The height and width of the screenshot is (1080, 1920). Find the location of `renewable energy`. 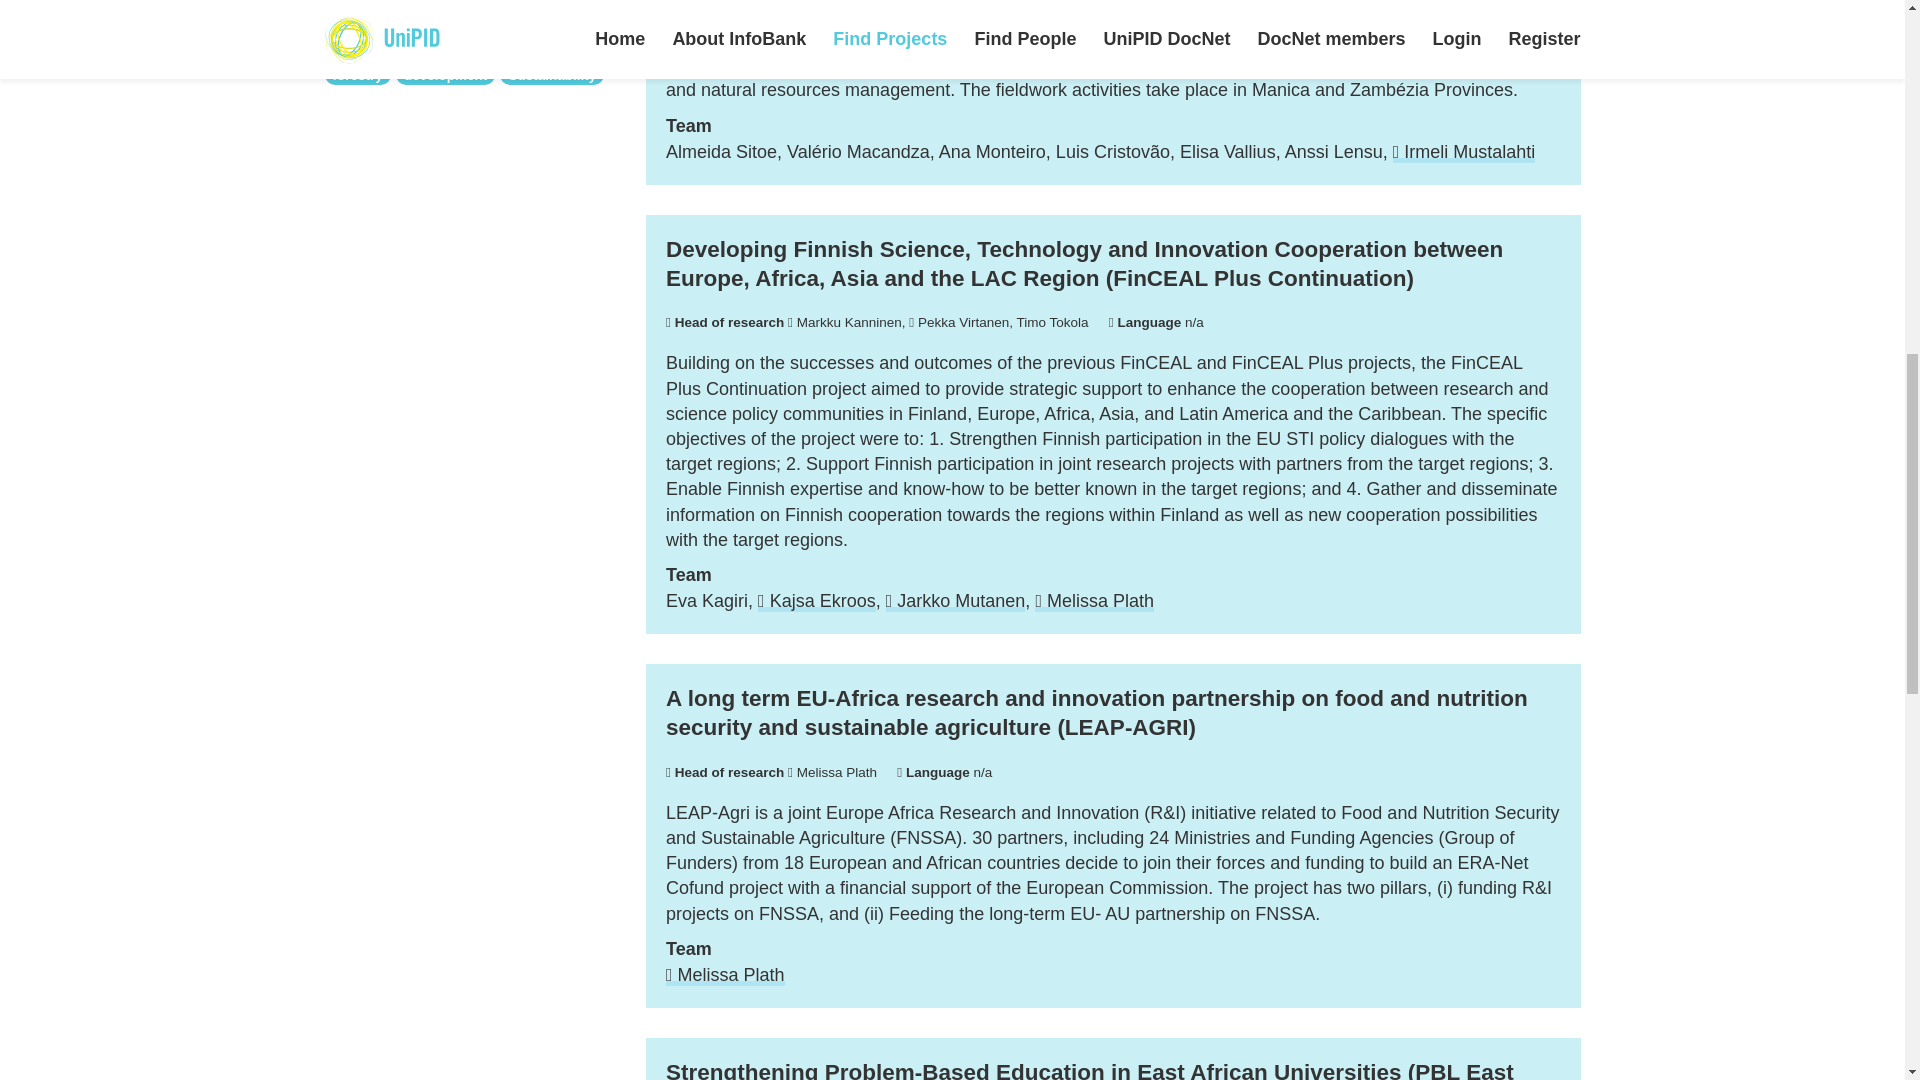

renewable energy is located at coordinates (388, 20).